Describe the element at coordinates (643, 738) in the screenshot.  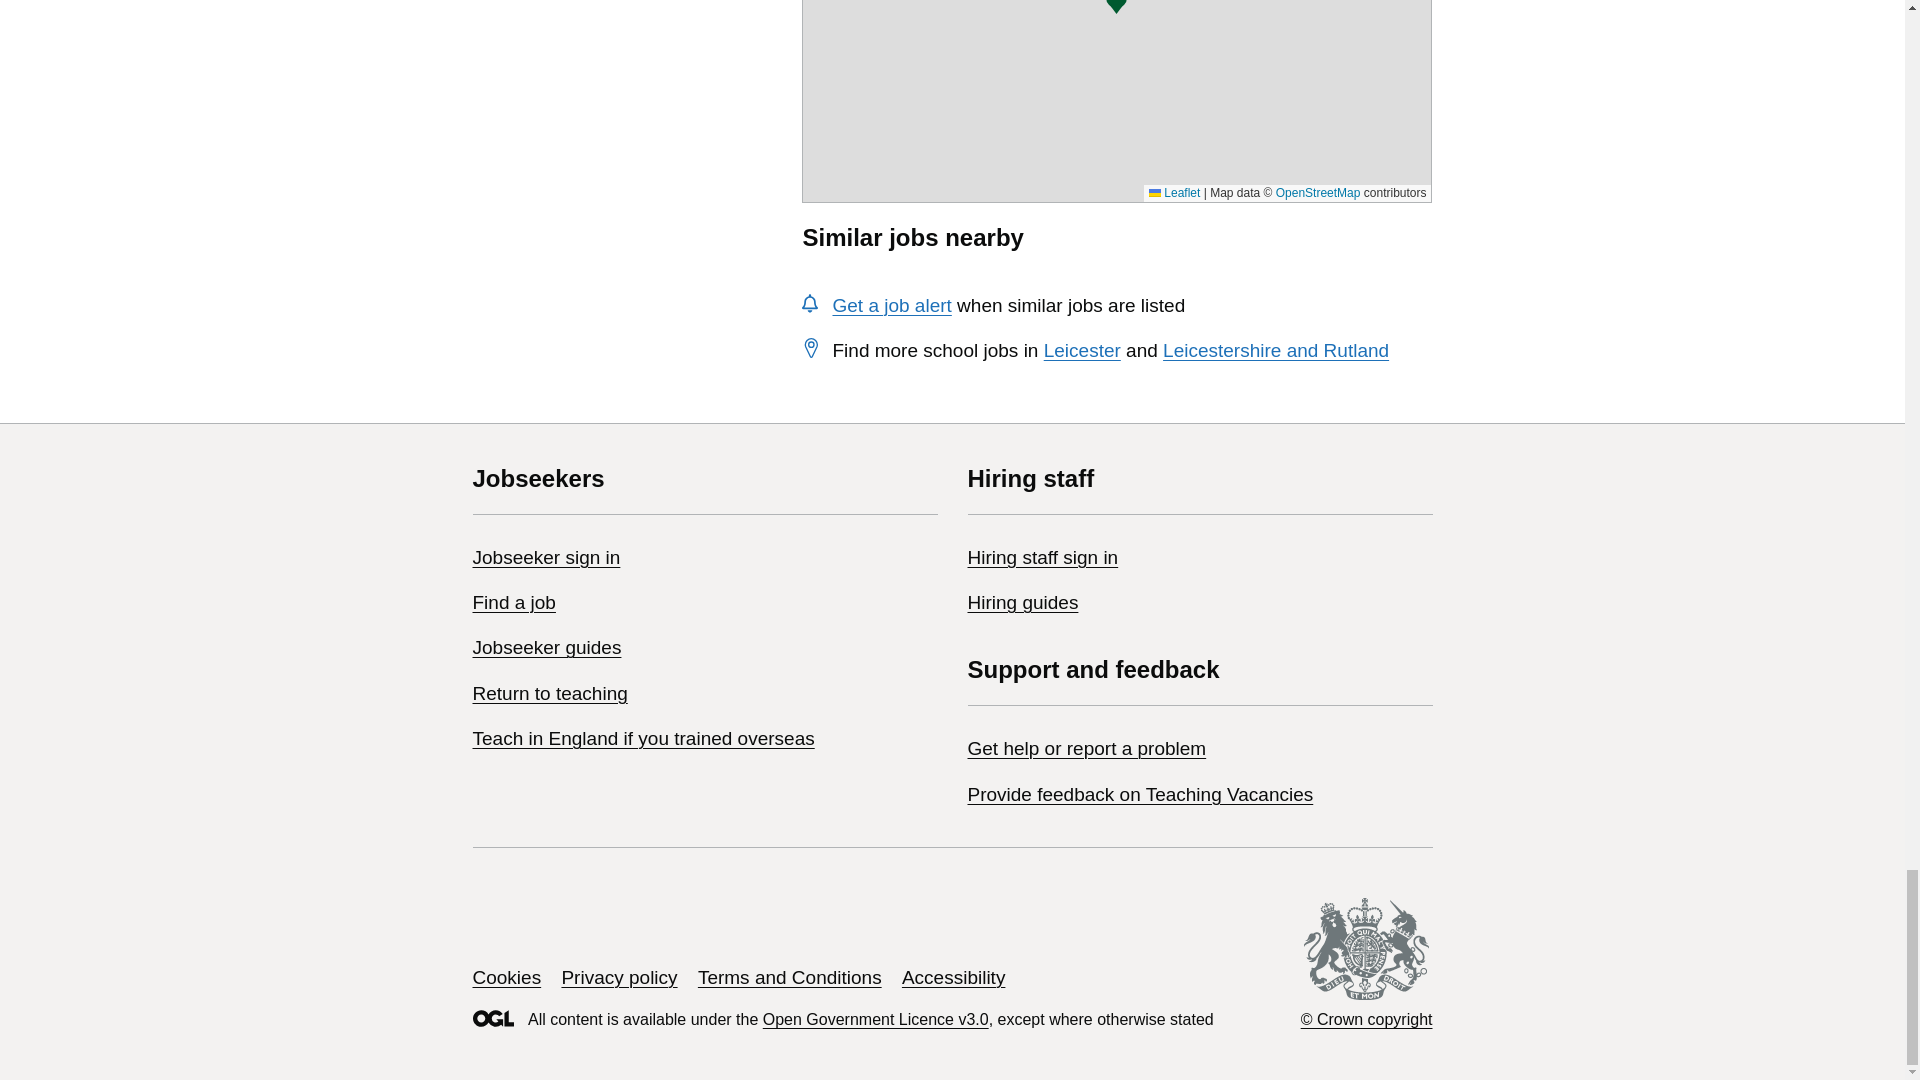
I see `Teach in England if you trained overseas` at that location.